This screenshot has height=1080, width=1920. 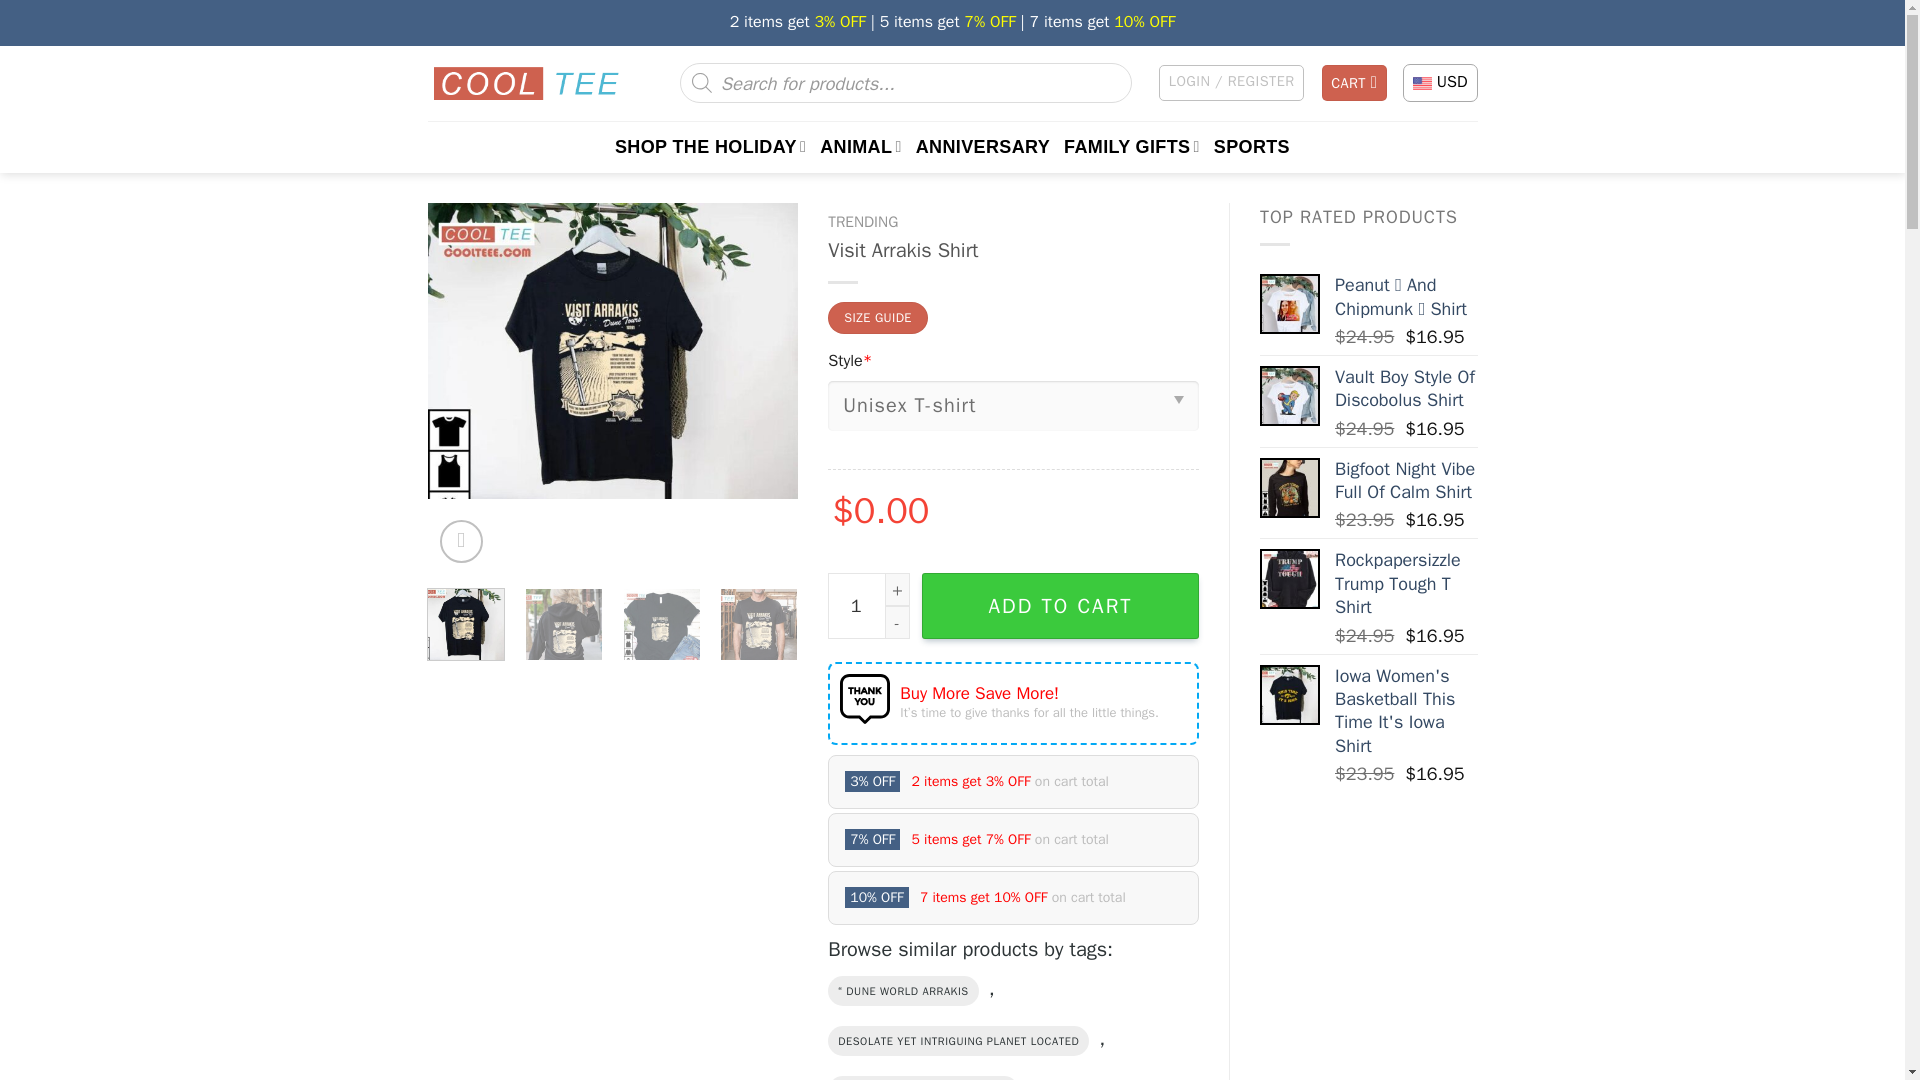 I want to click on ANIMAL, so click(x=860, y=146).